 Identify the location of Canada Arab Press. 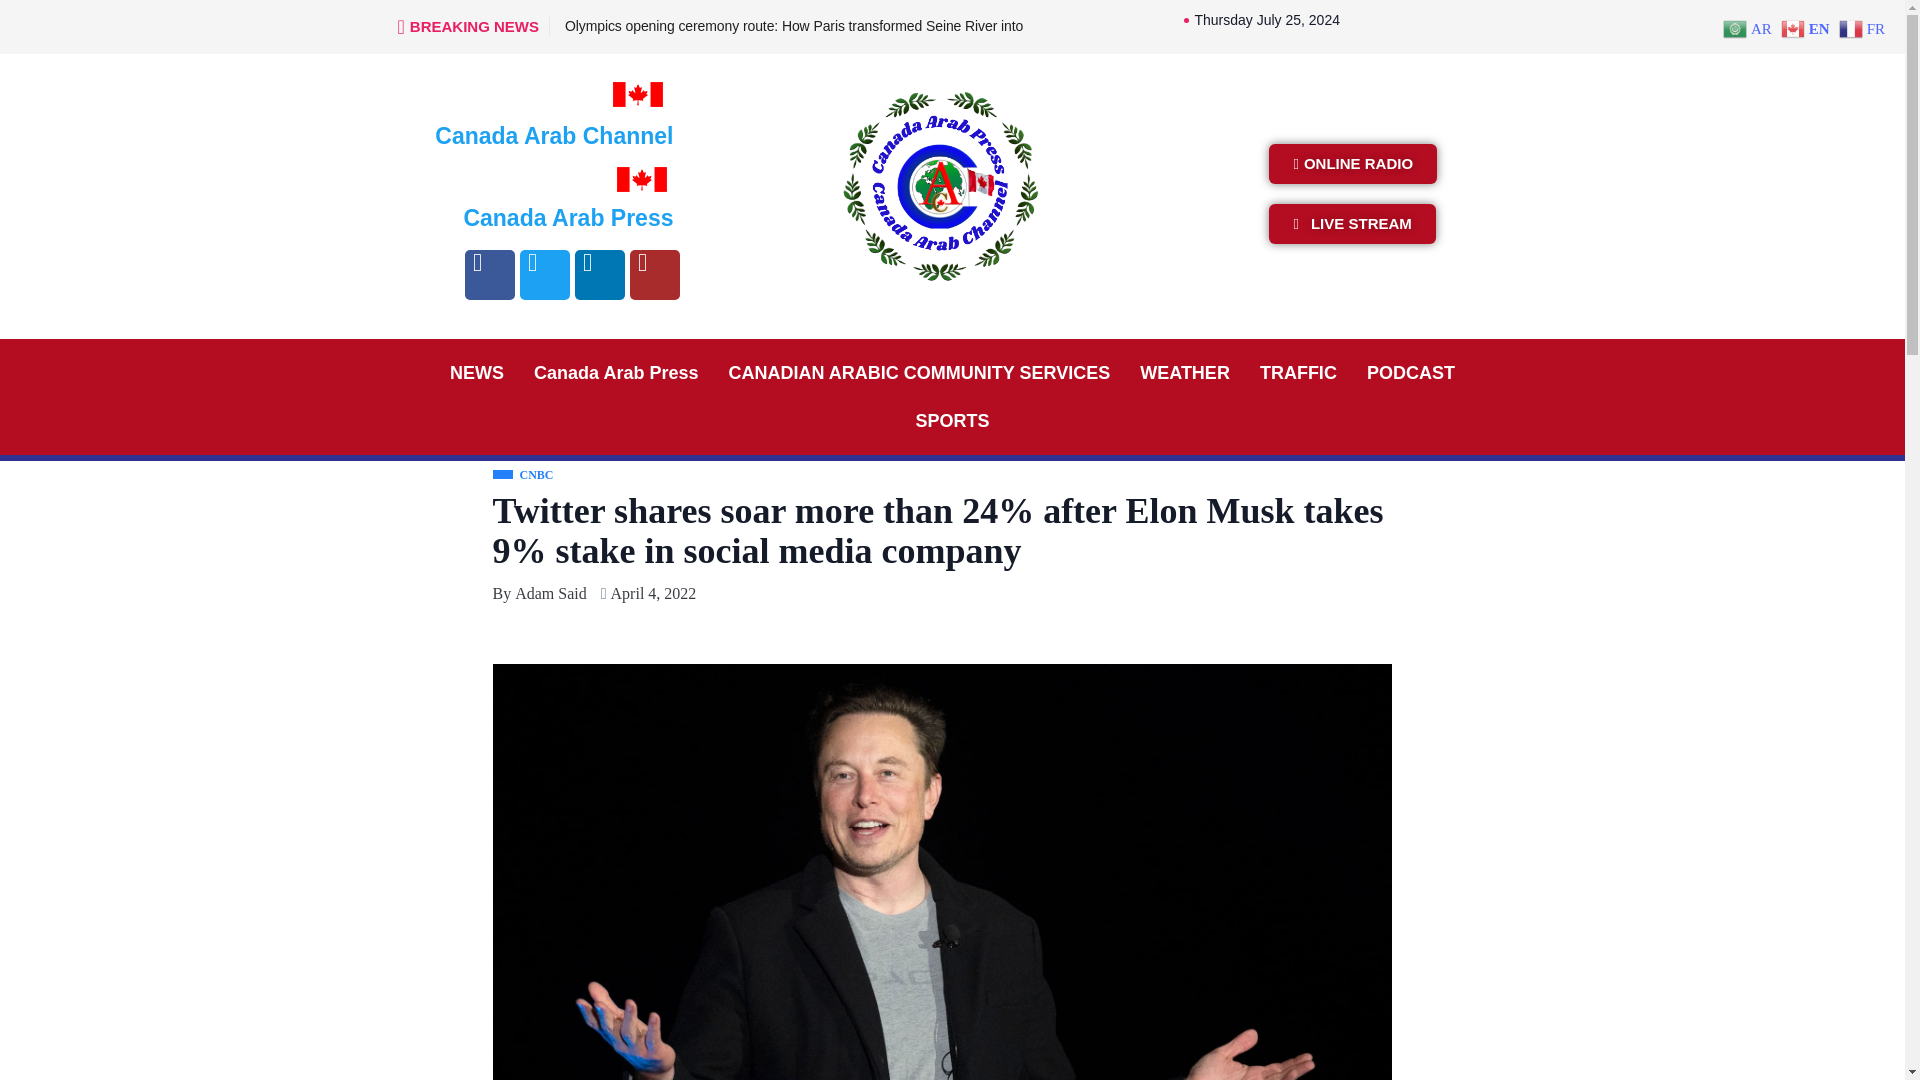
(615, 372).